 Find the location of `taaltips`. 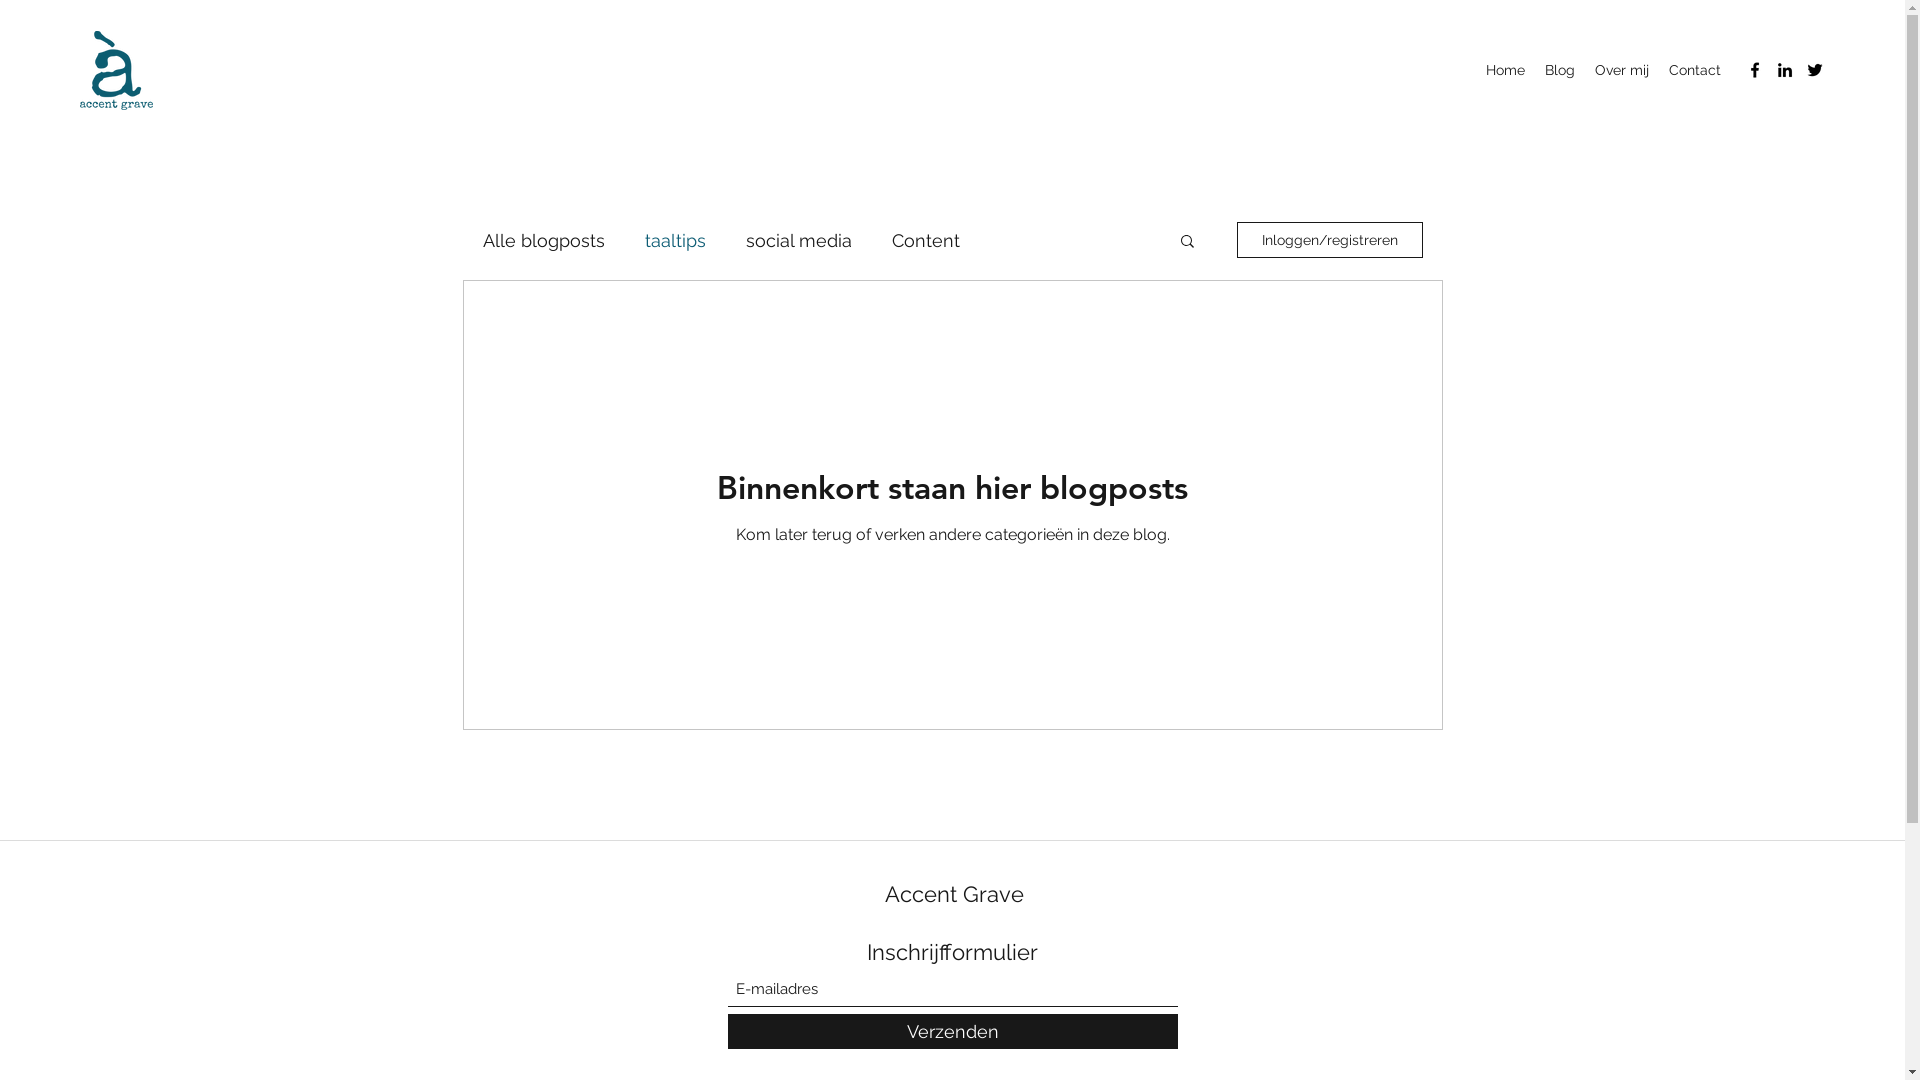

taaltips is located at coordinates (674, 240).